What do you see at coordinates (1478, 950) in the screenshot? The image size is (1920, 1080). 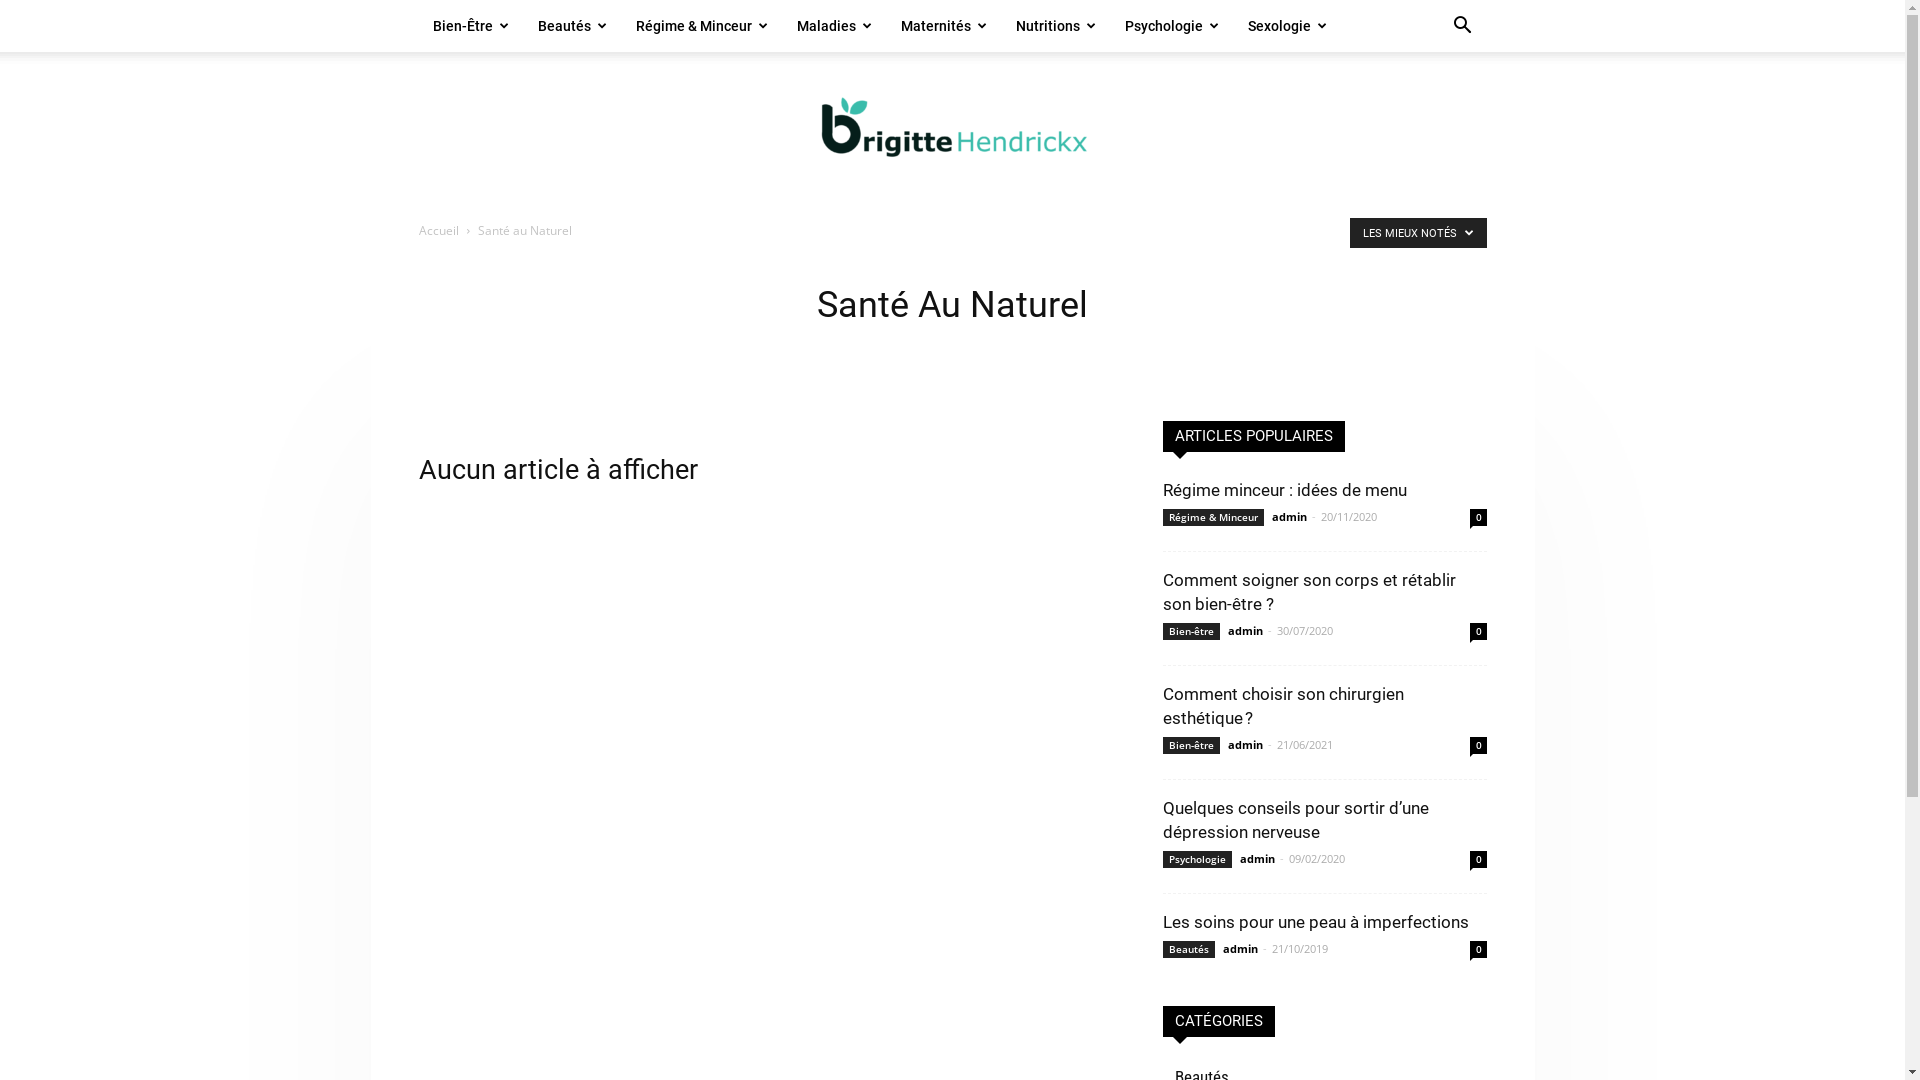 I see `0` at bounding box center [1478, 950].